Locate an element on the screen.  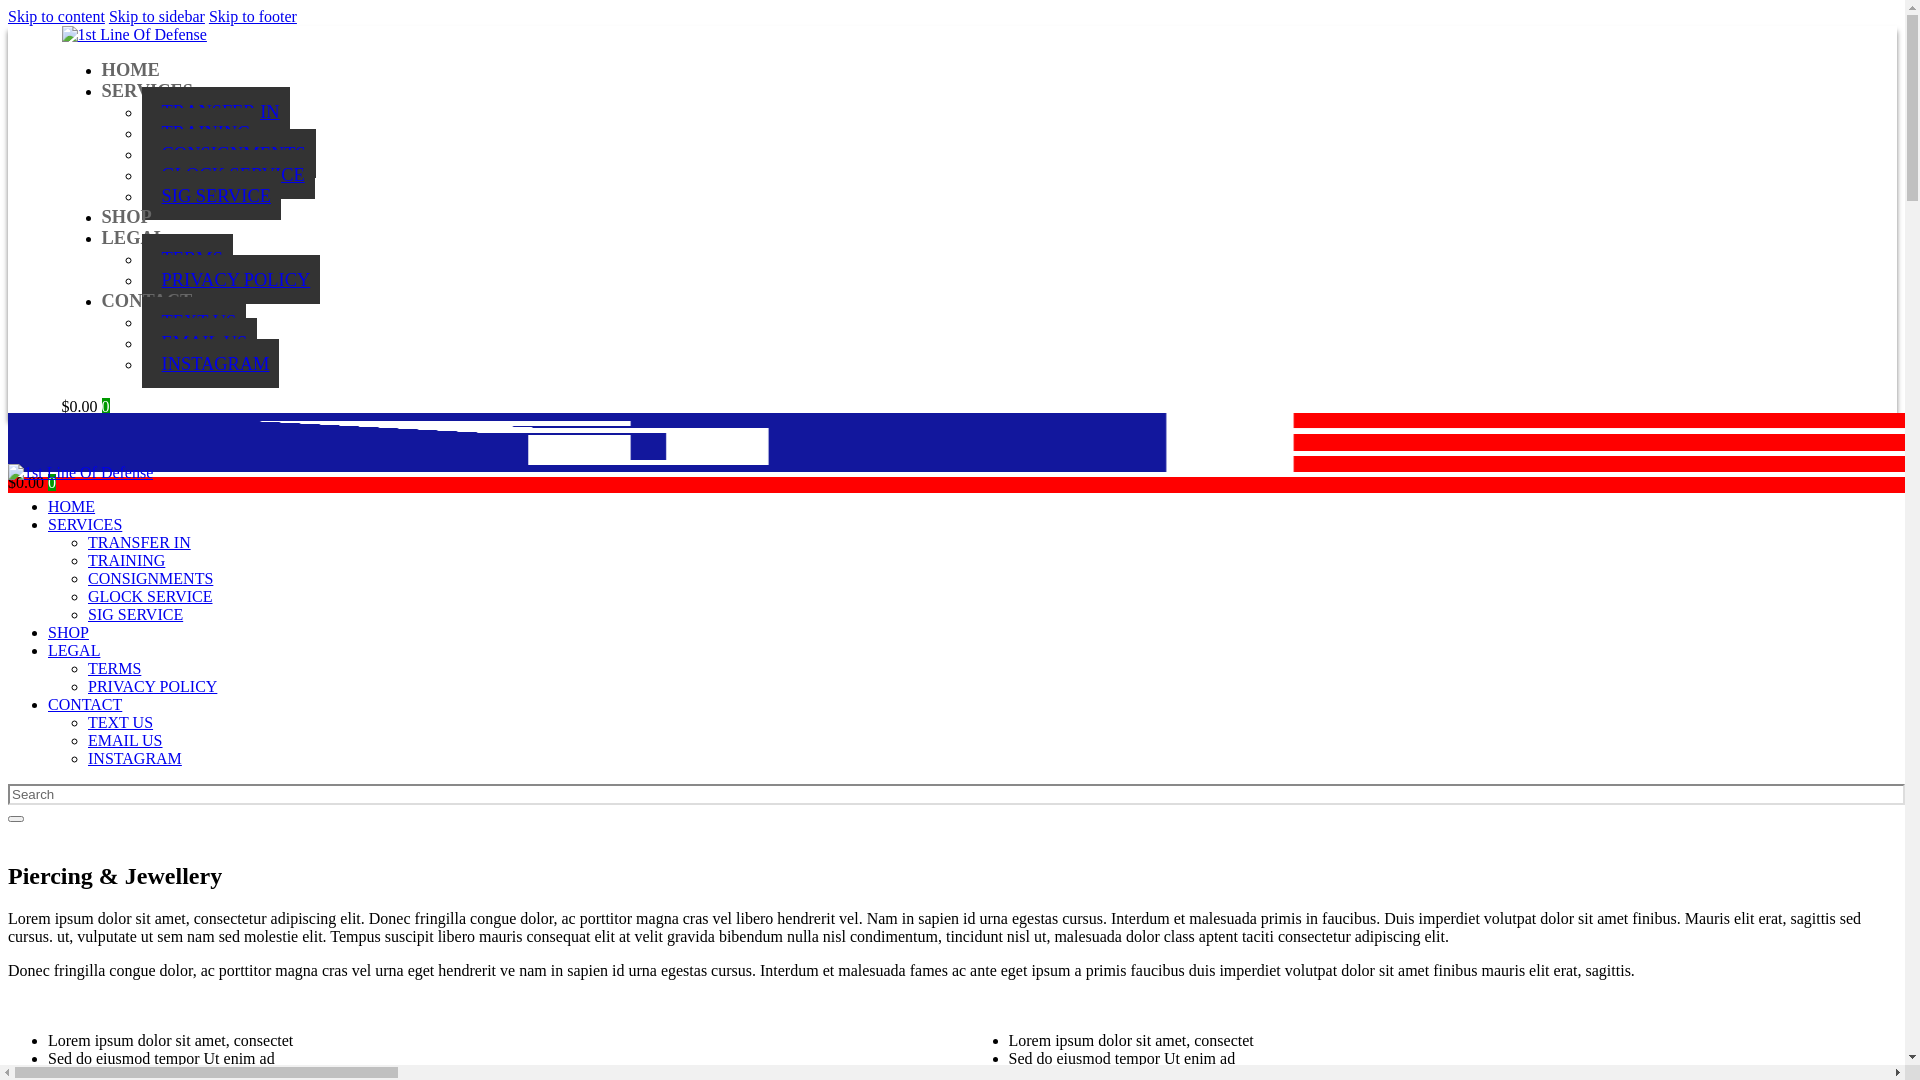
PRIVACY POLICY is located at coordinates (232, 280).